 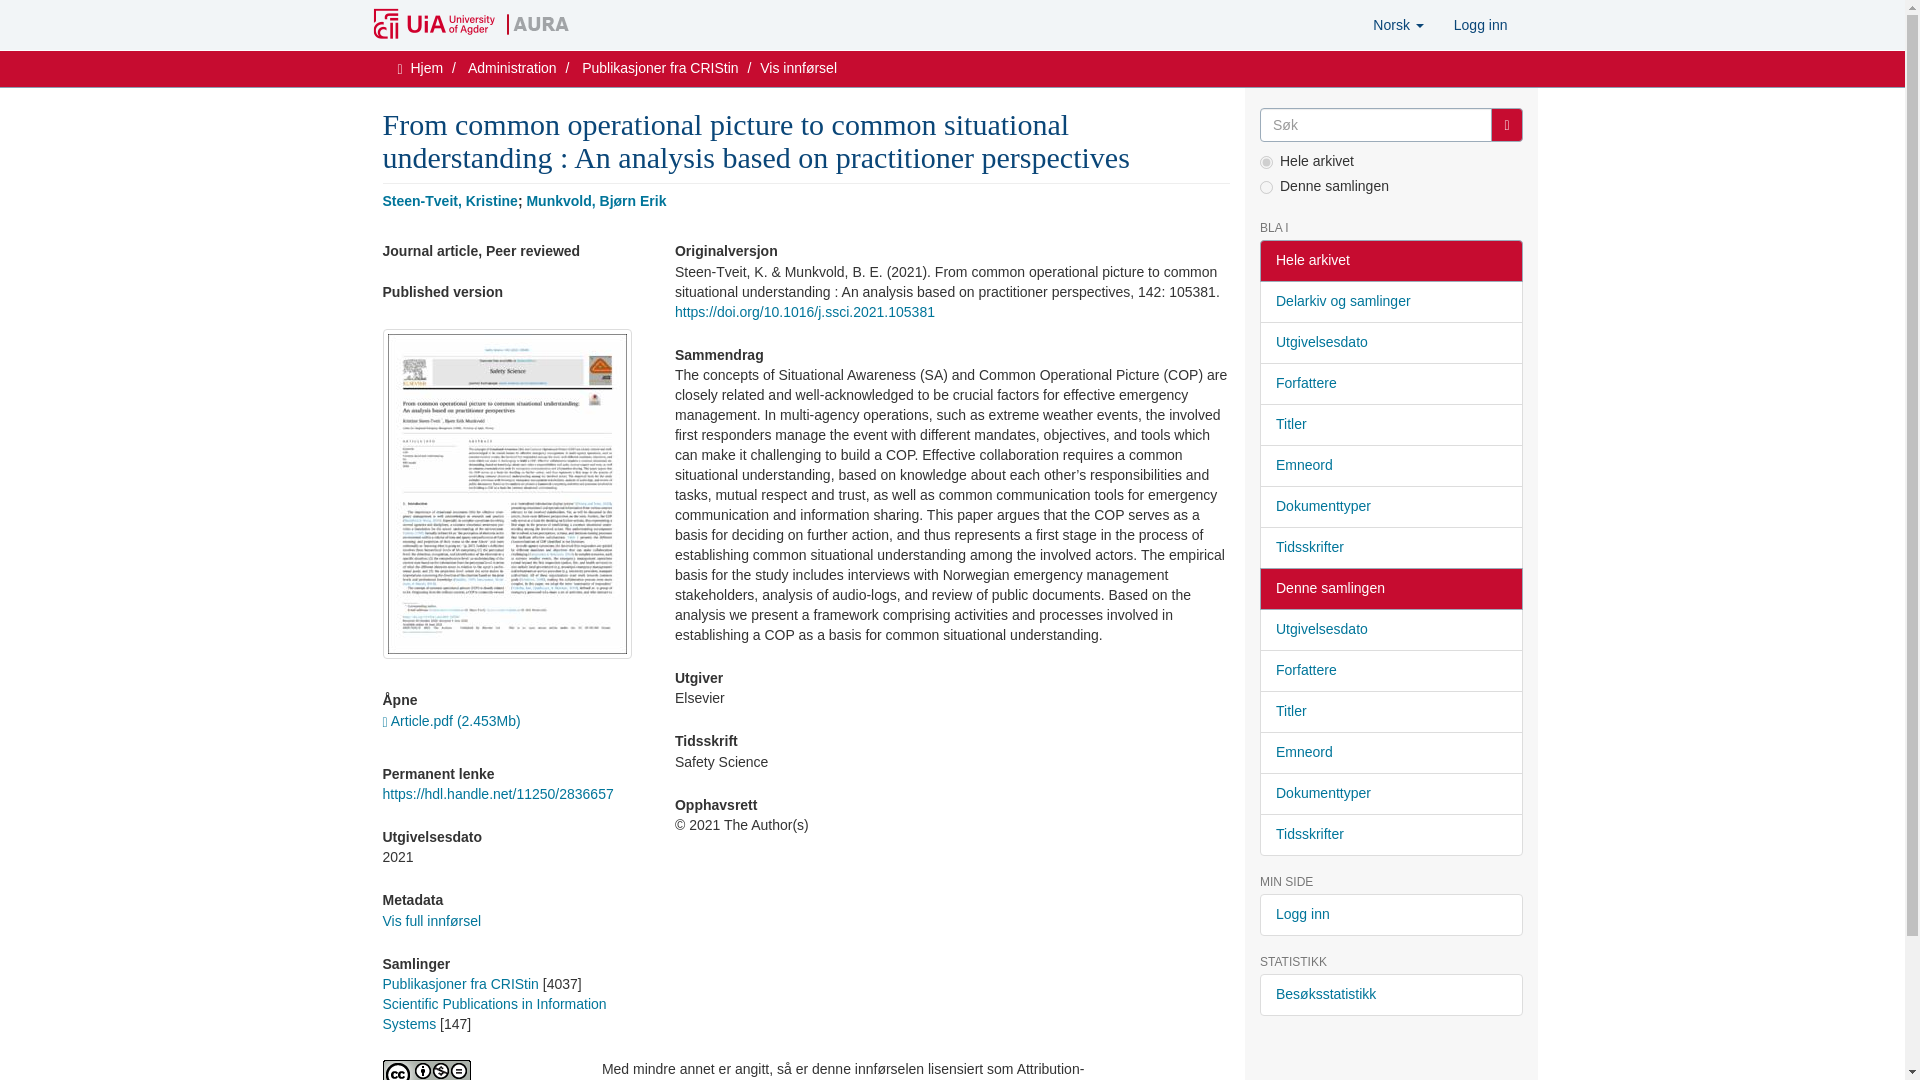 I want to click on Hjem, so click(x=426, y=68).